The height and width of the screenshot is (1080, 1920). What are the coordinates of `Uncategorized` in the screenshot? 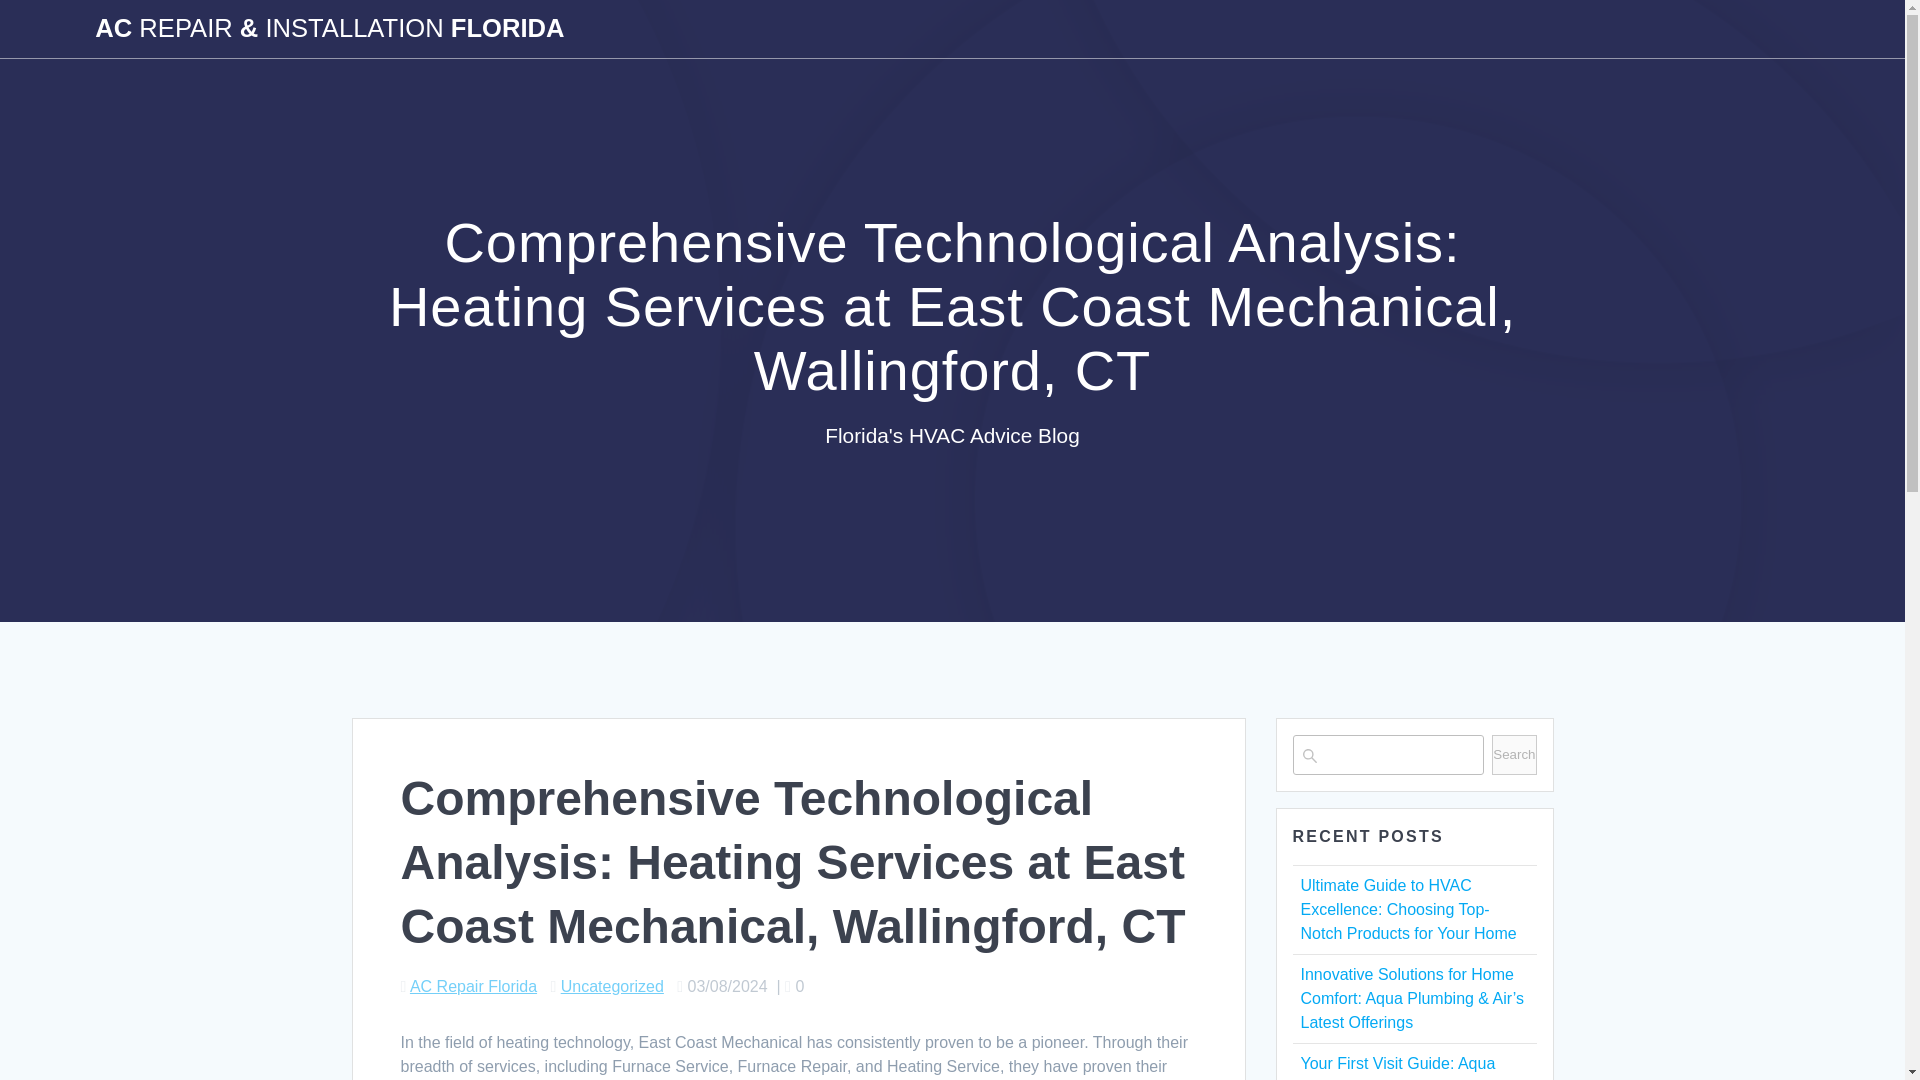 It's located at (612, 986).